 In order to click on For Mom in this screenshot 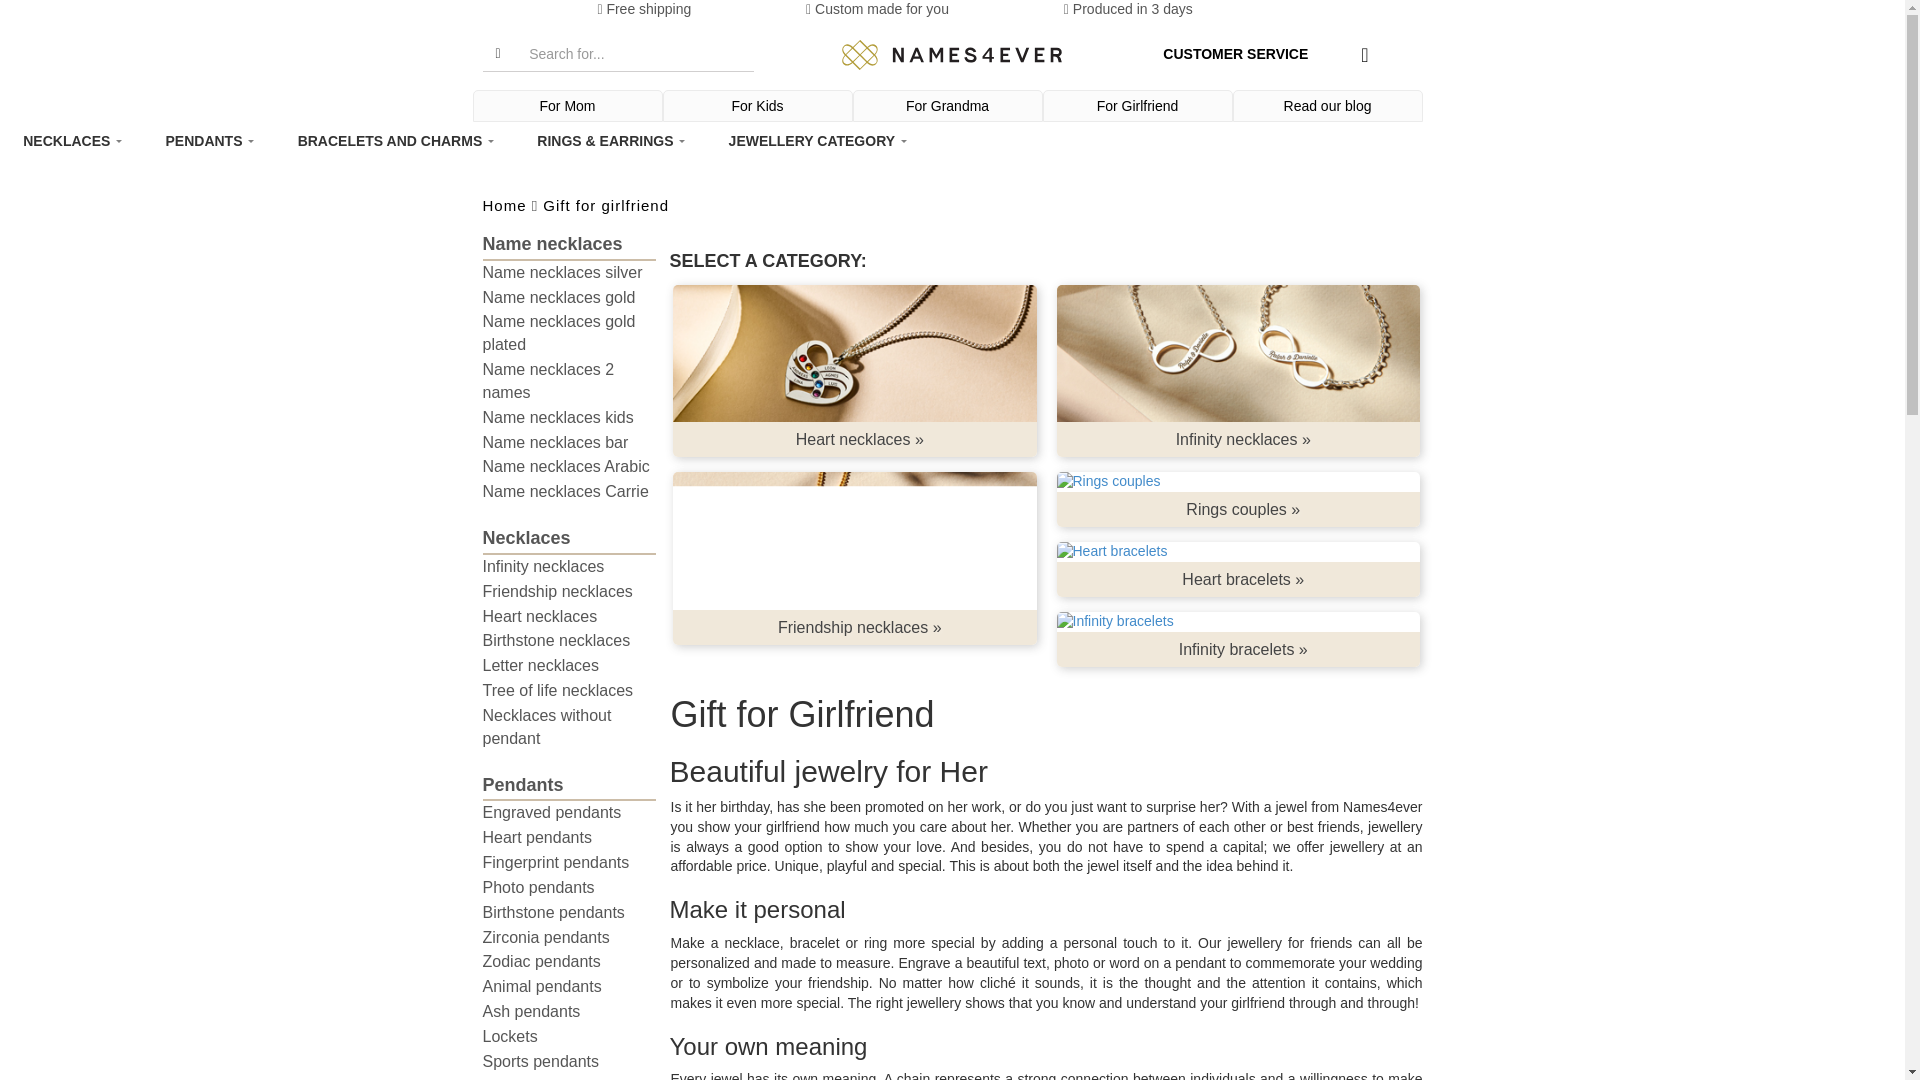, I will do `click(568, 105)`.